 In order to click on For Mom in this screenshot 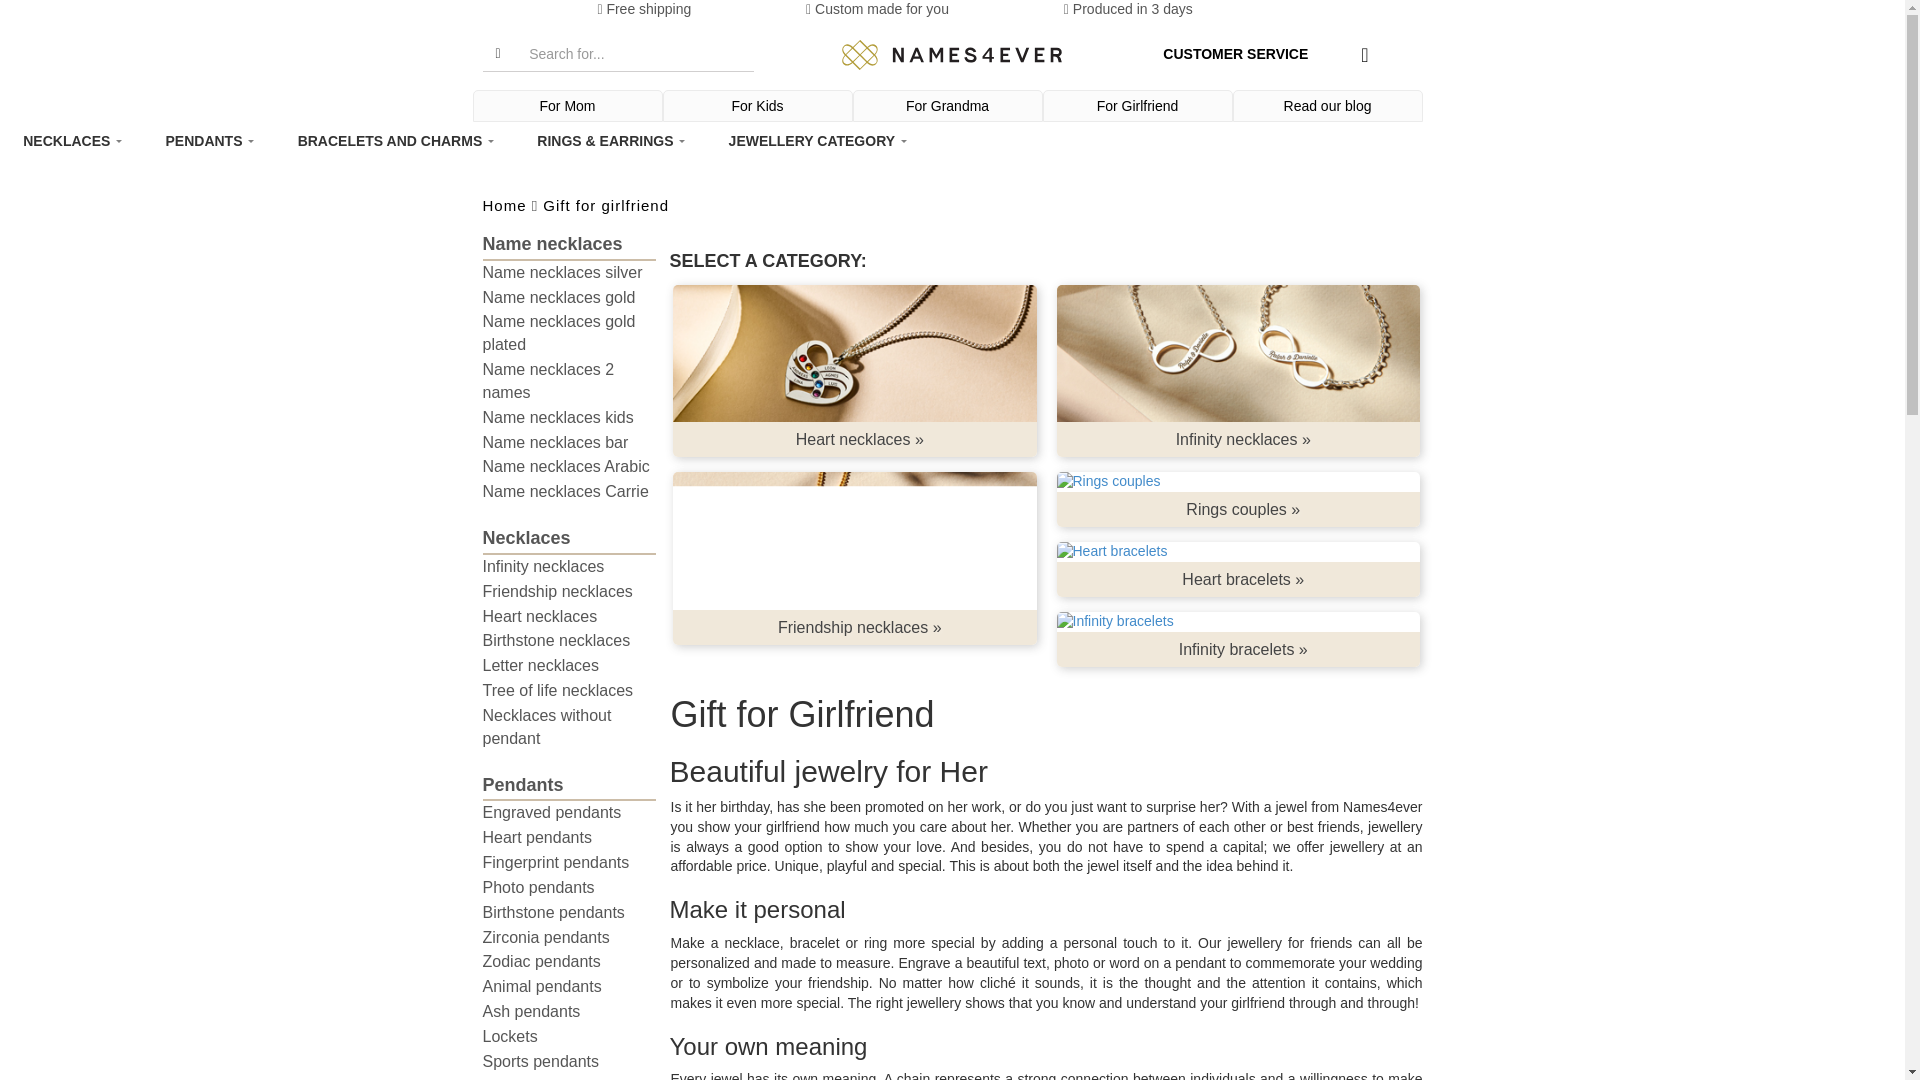, I will do `click(568, 105)`.